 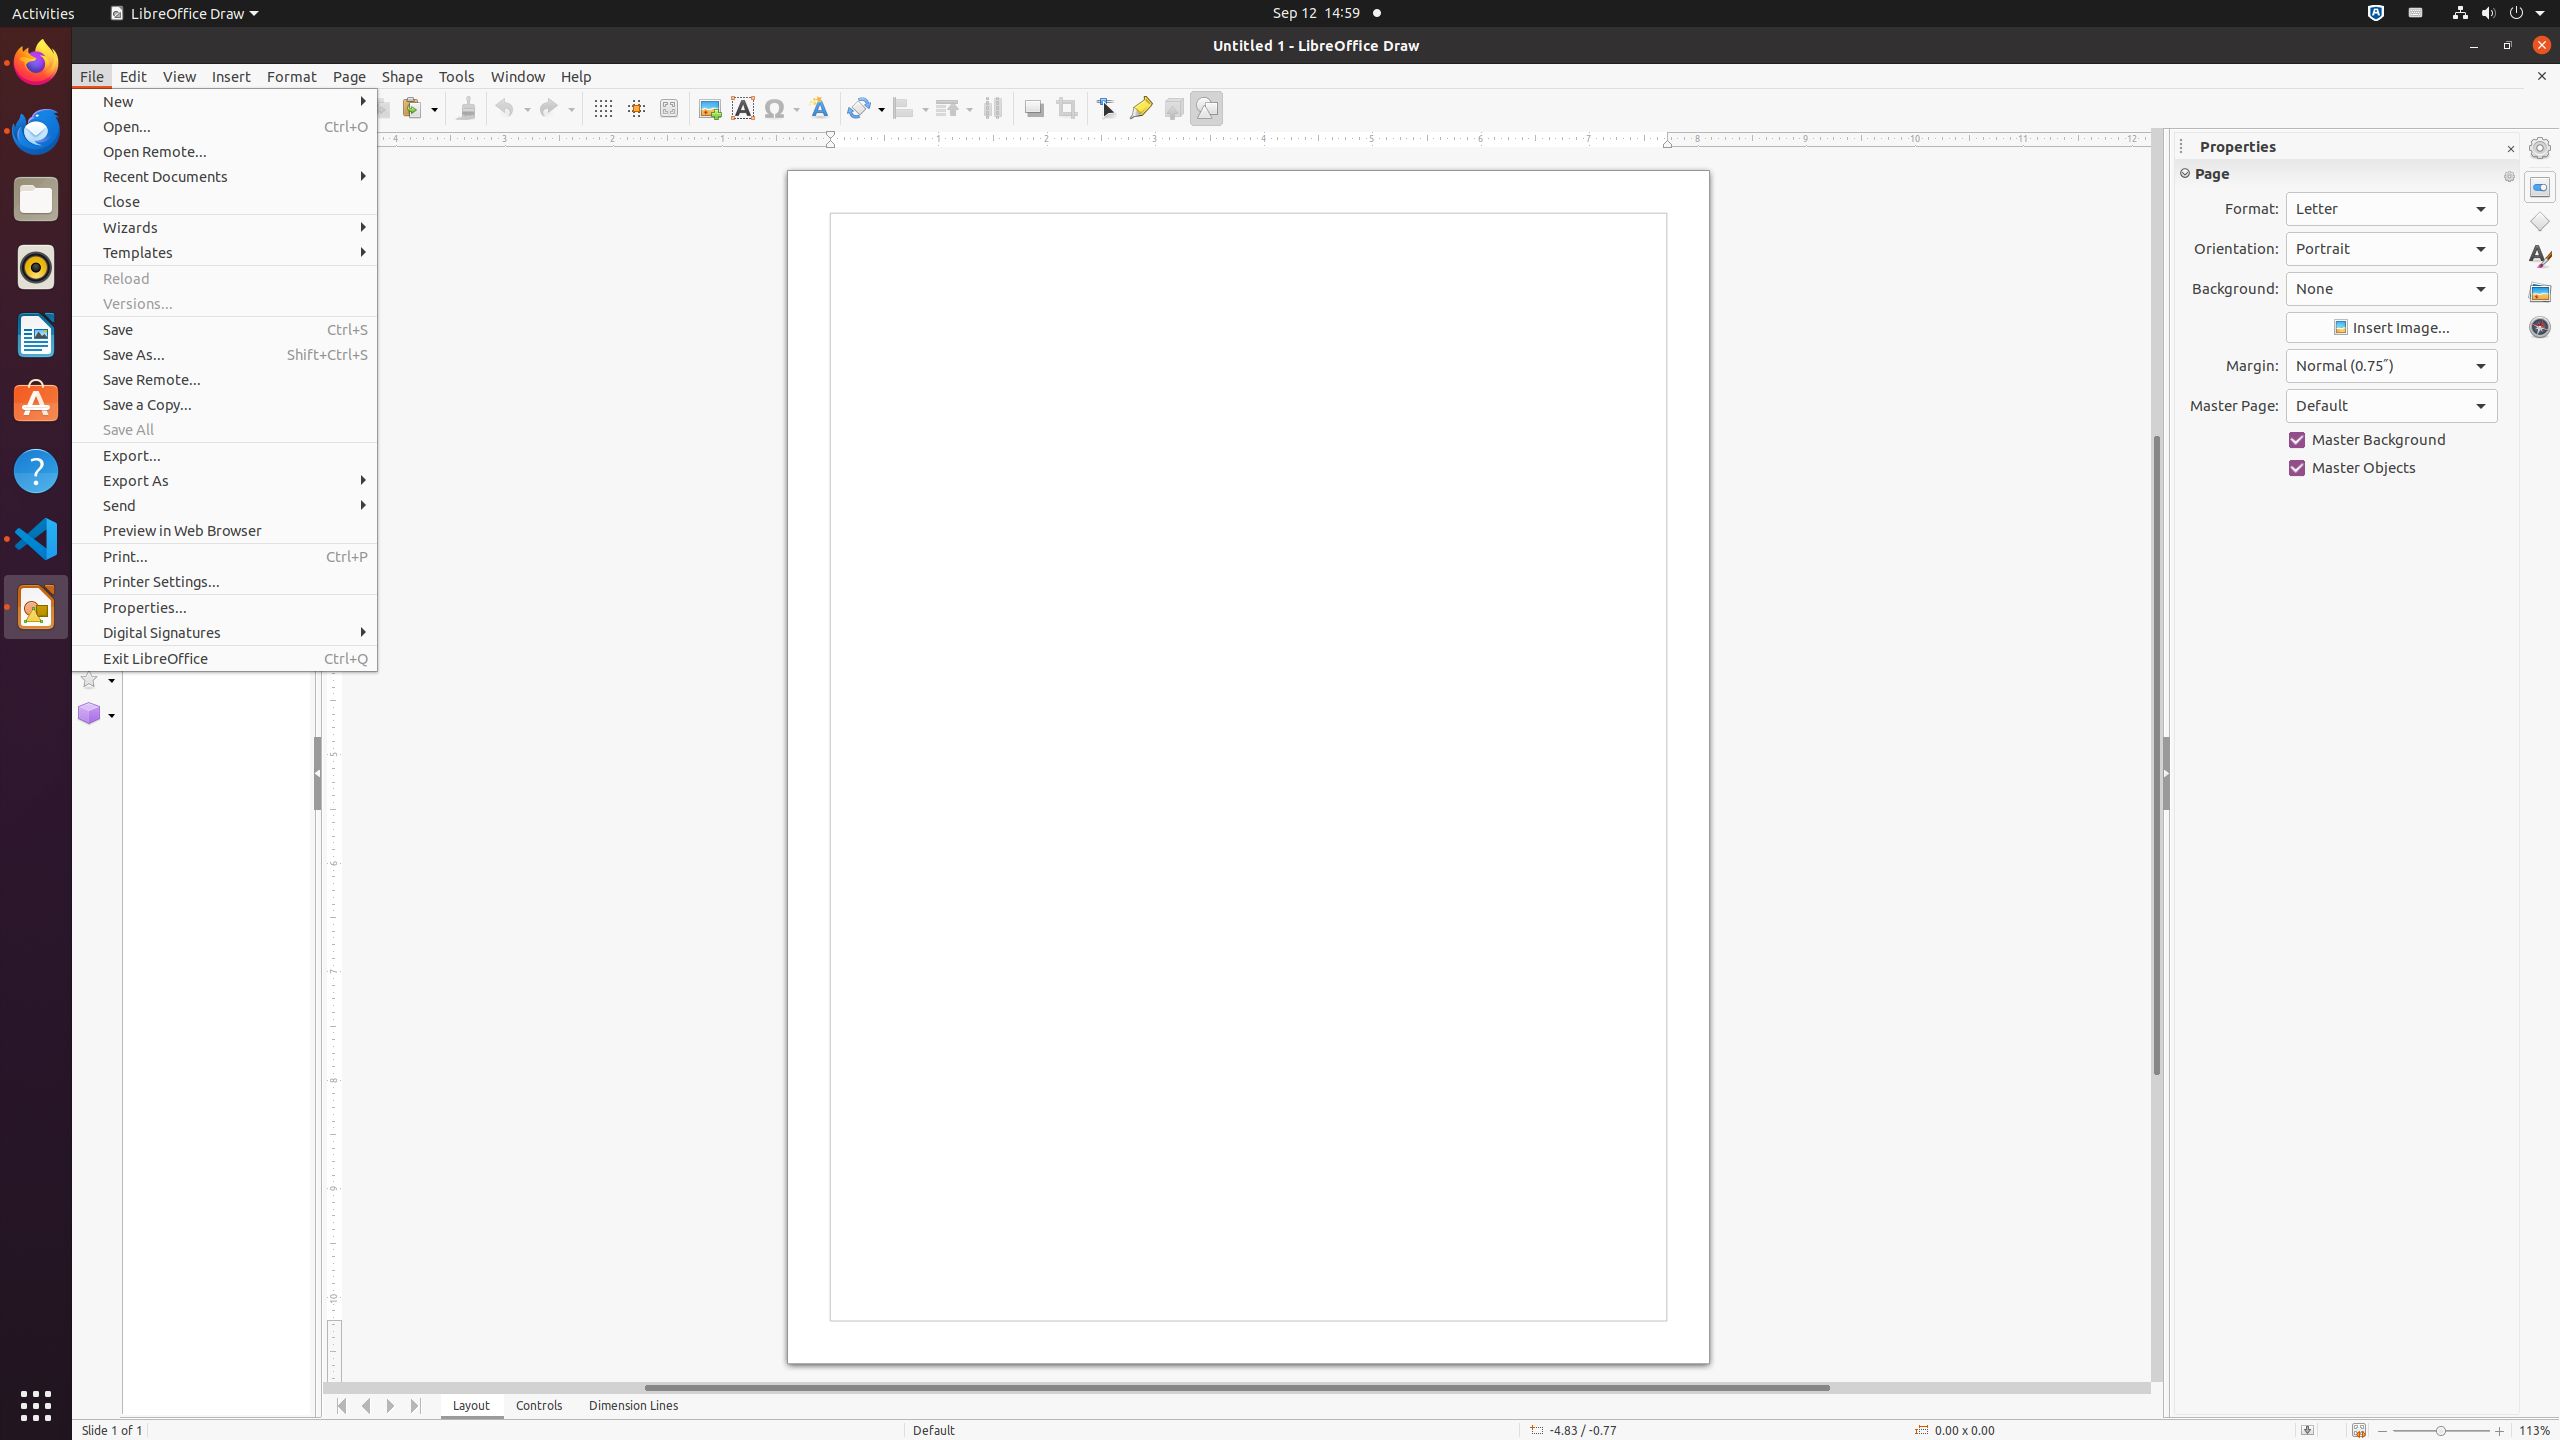 I want to click on Properties..., so click(x=224, y=608).